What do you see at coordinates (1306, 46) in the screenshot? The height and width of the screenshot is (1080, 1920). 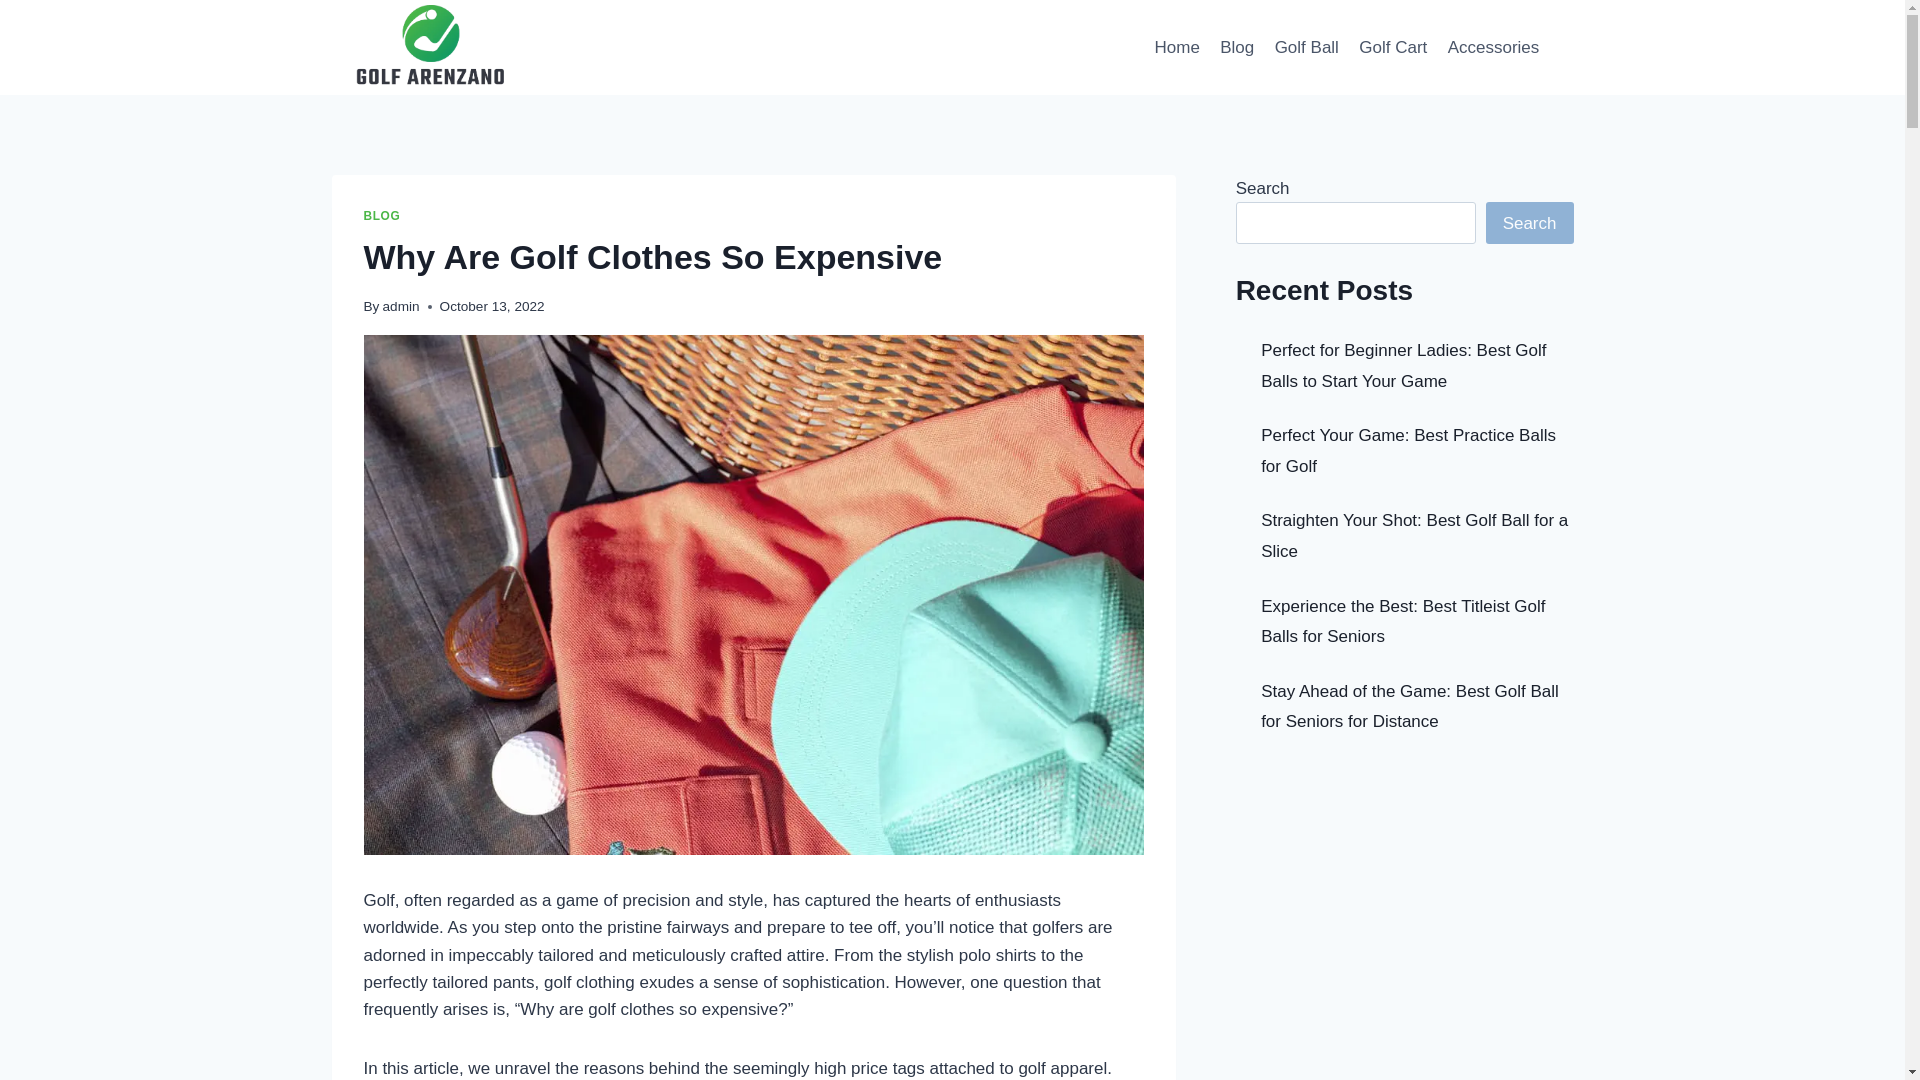 I see `Golf Ball` at bounding box center [1306, 46].